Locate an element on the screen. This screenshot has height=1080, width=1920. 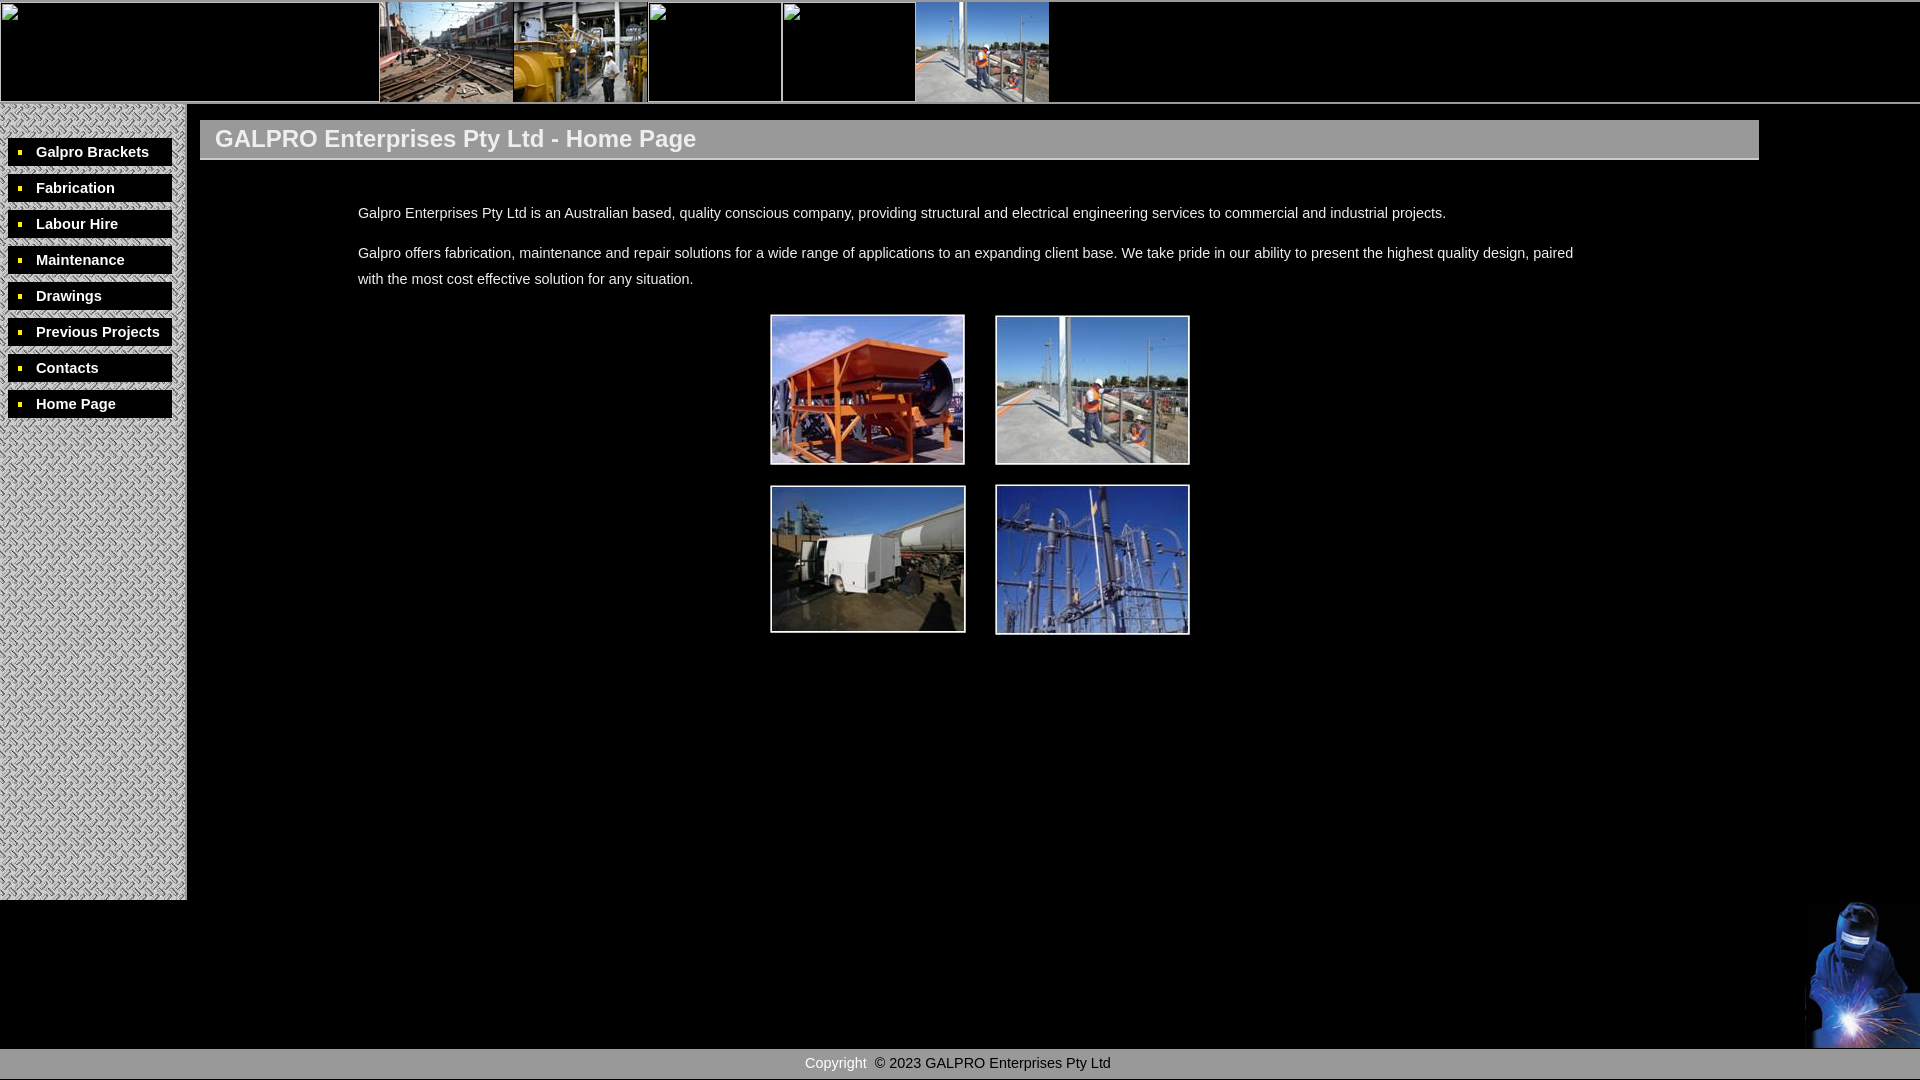
Labour Hire is located at coordinates (90, 224).